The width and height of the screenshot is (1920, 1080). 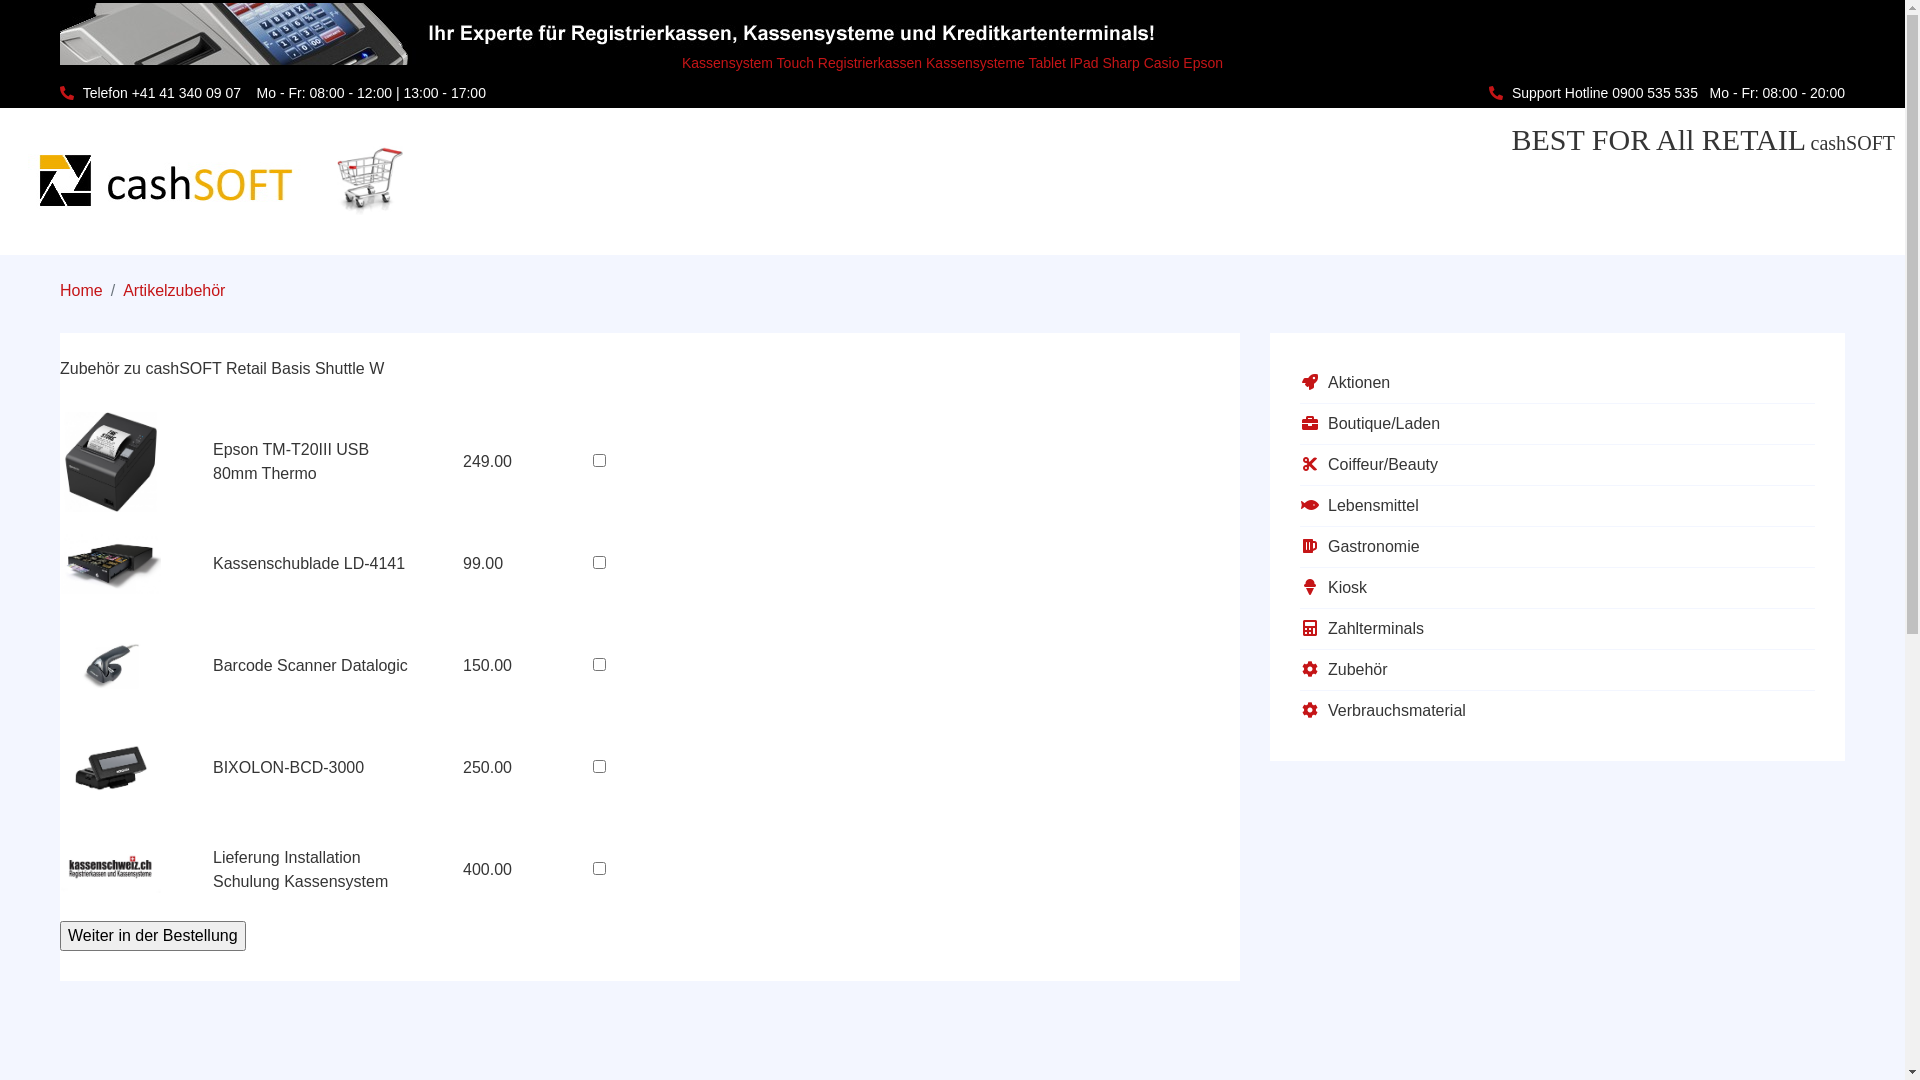 What do you see at coordinates (1558, 711) in the screenshot?
I see `Verbrauchsmaterial` at bounding box center [1558, 711].